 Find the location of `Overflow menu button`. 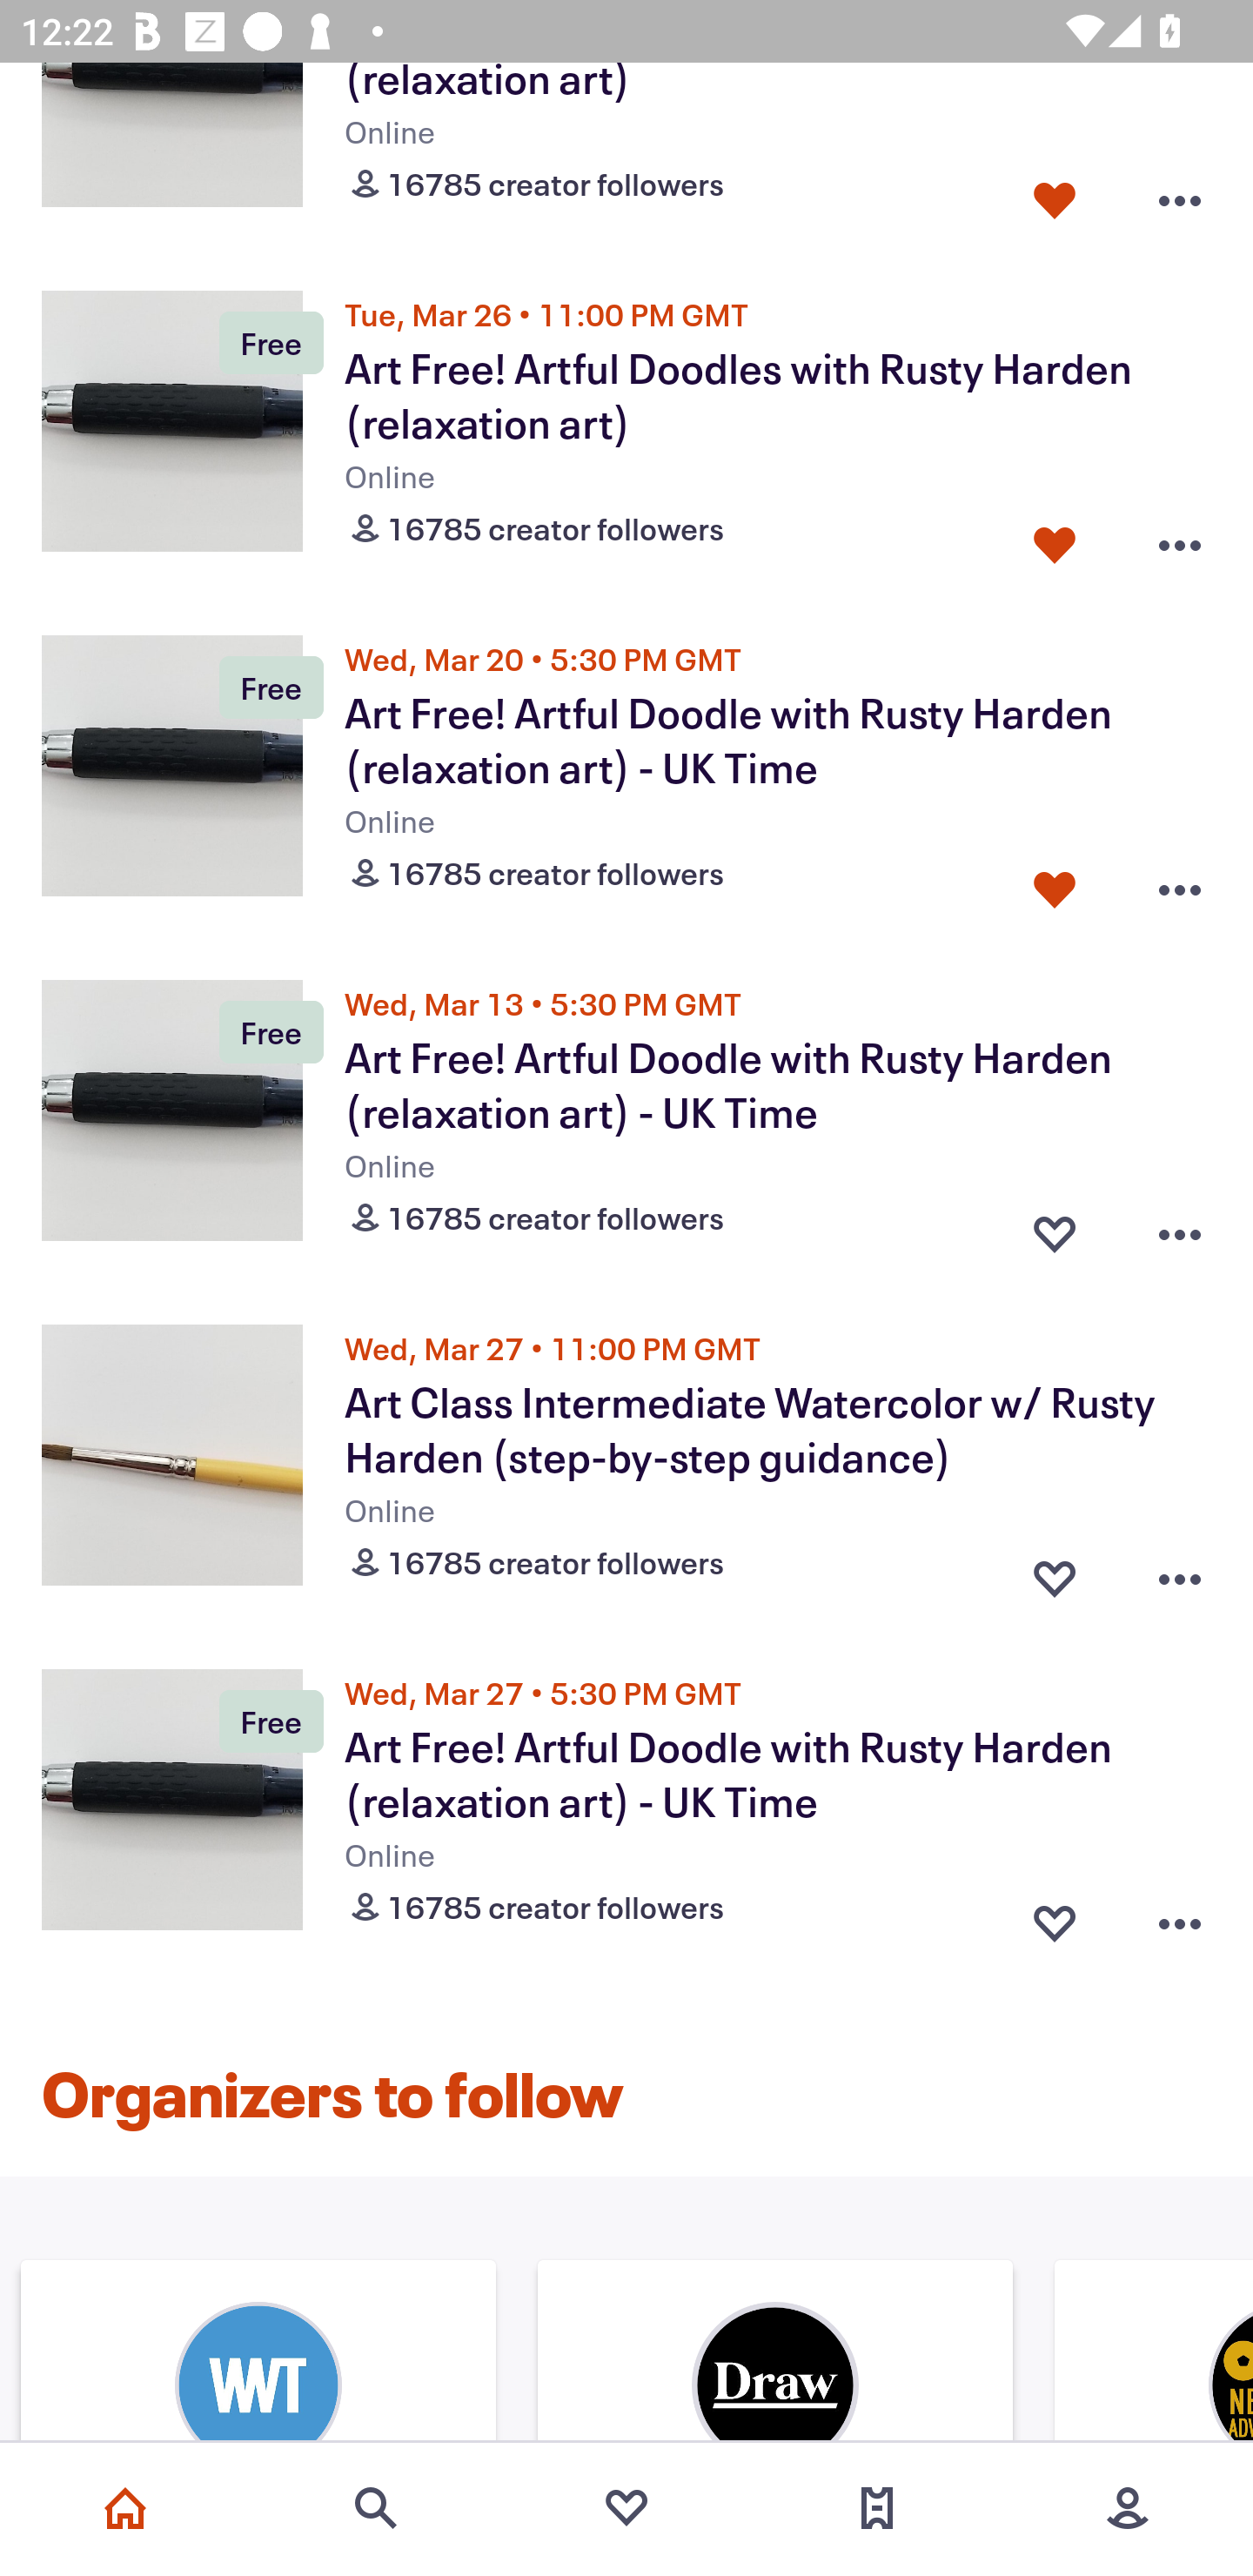

Overflow menu button is located at coordinates (1180, 882).